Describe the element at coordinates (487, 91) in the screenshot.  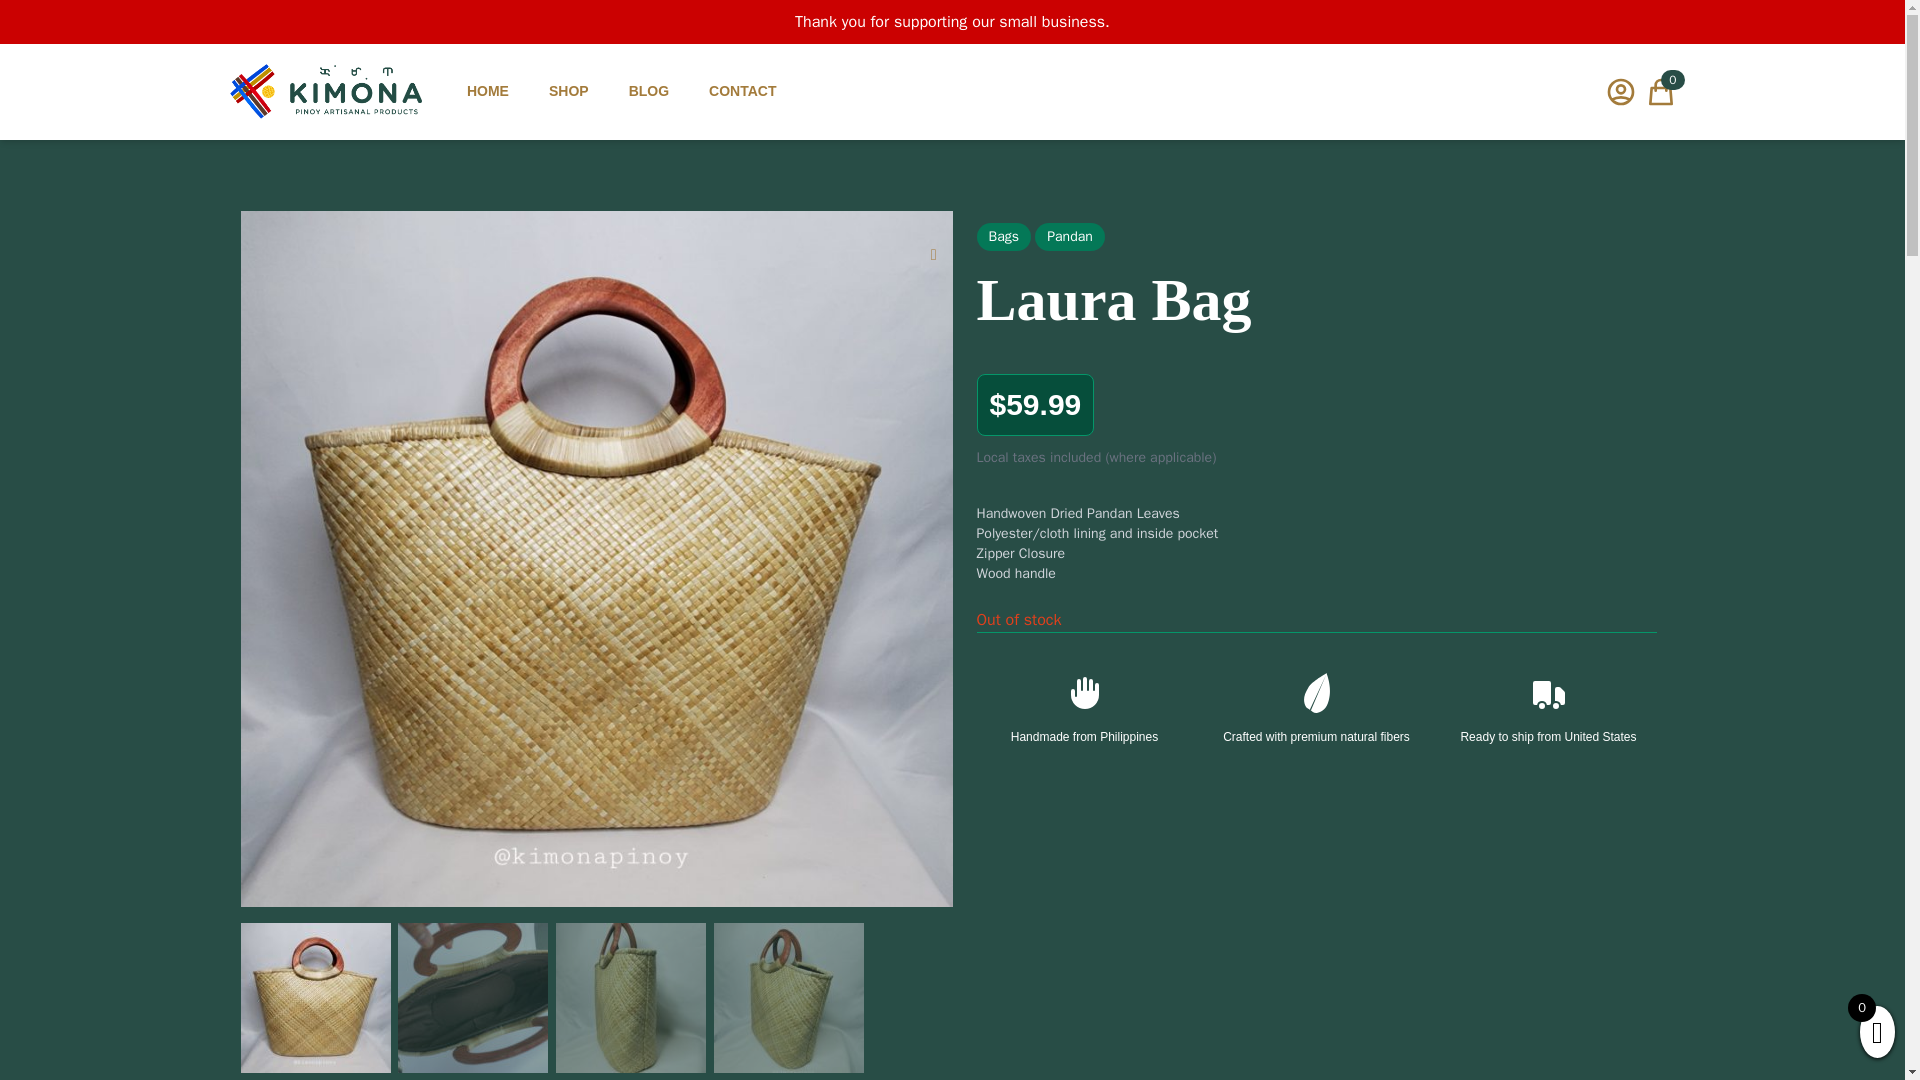
I see `HOME` at that location.